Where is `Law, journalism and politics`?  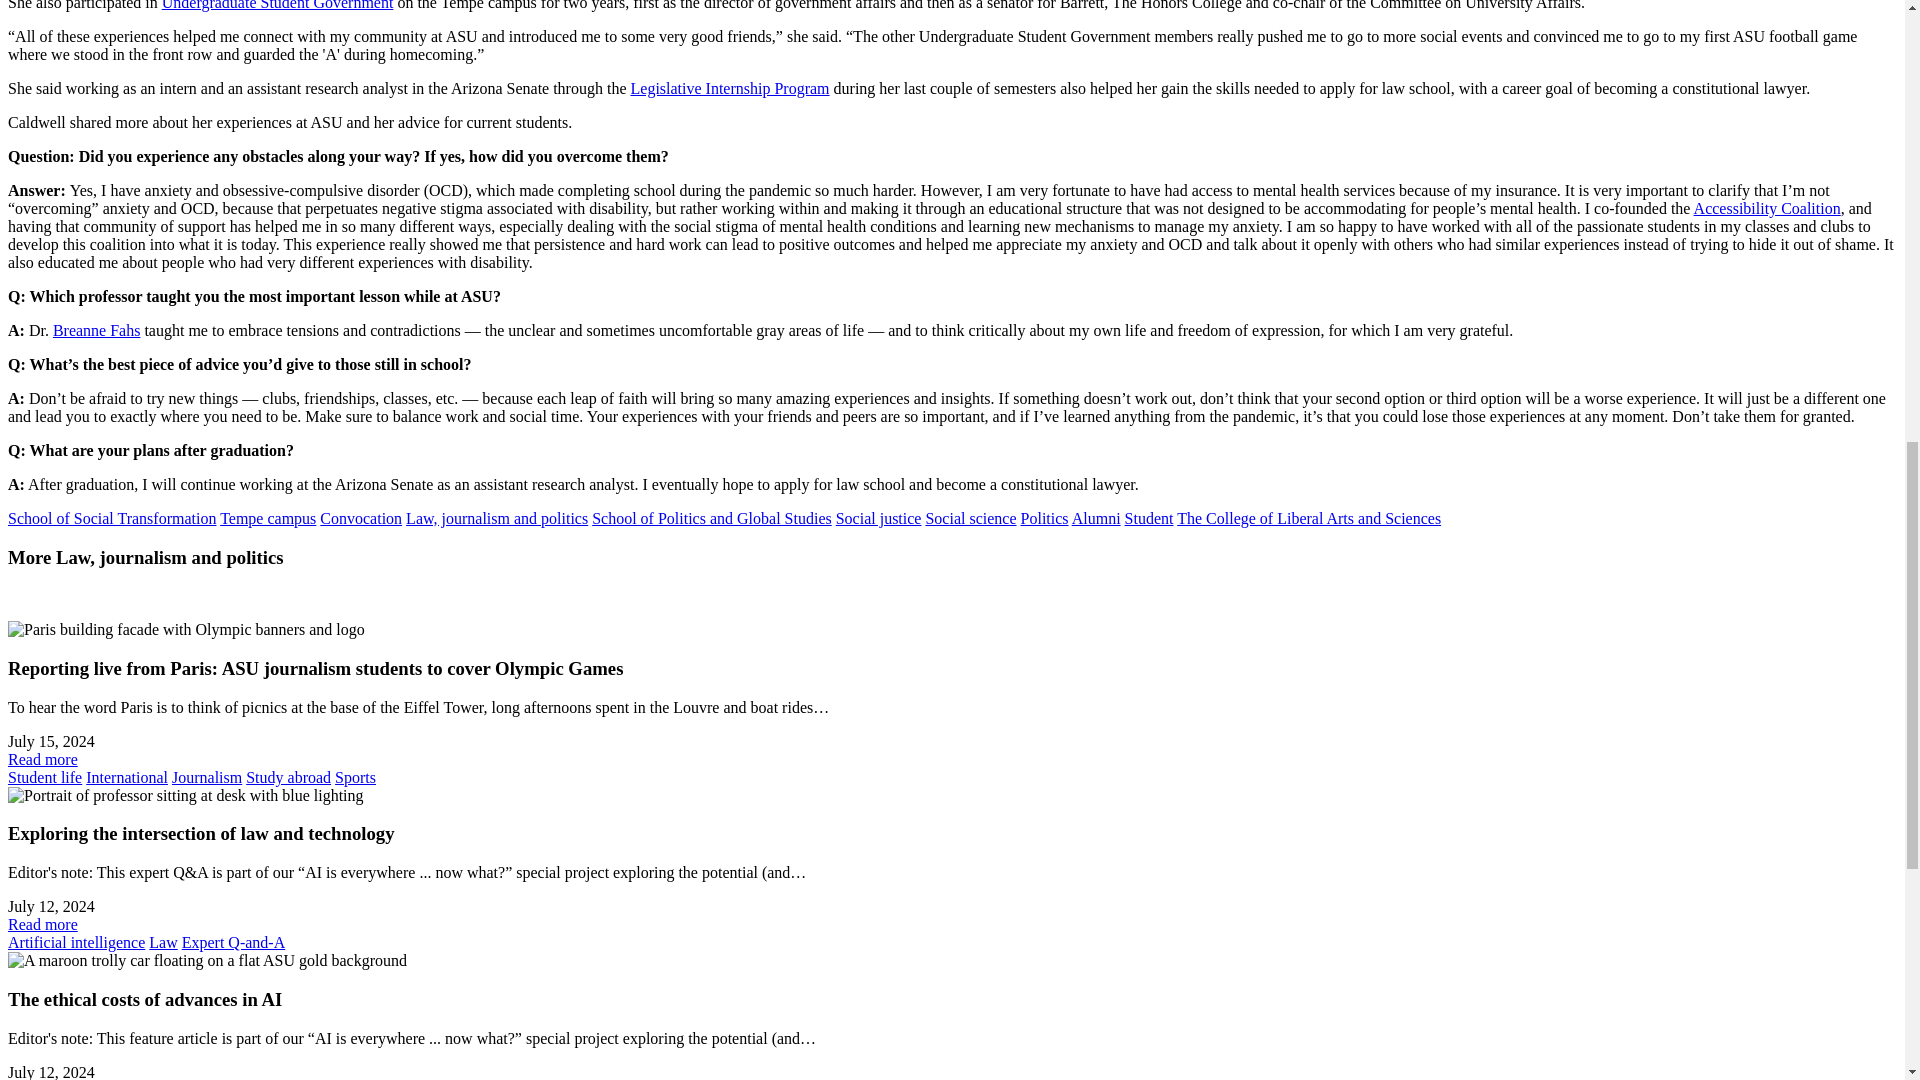
Law, journalism and politics is located at coordinates (496, 518).